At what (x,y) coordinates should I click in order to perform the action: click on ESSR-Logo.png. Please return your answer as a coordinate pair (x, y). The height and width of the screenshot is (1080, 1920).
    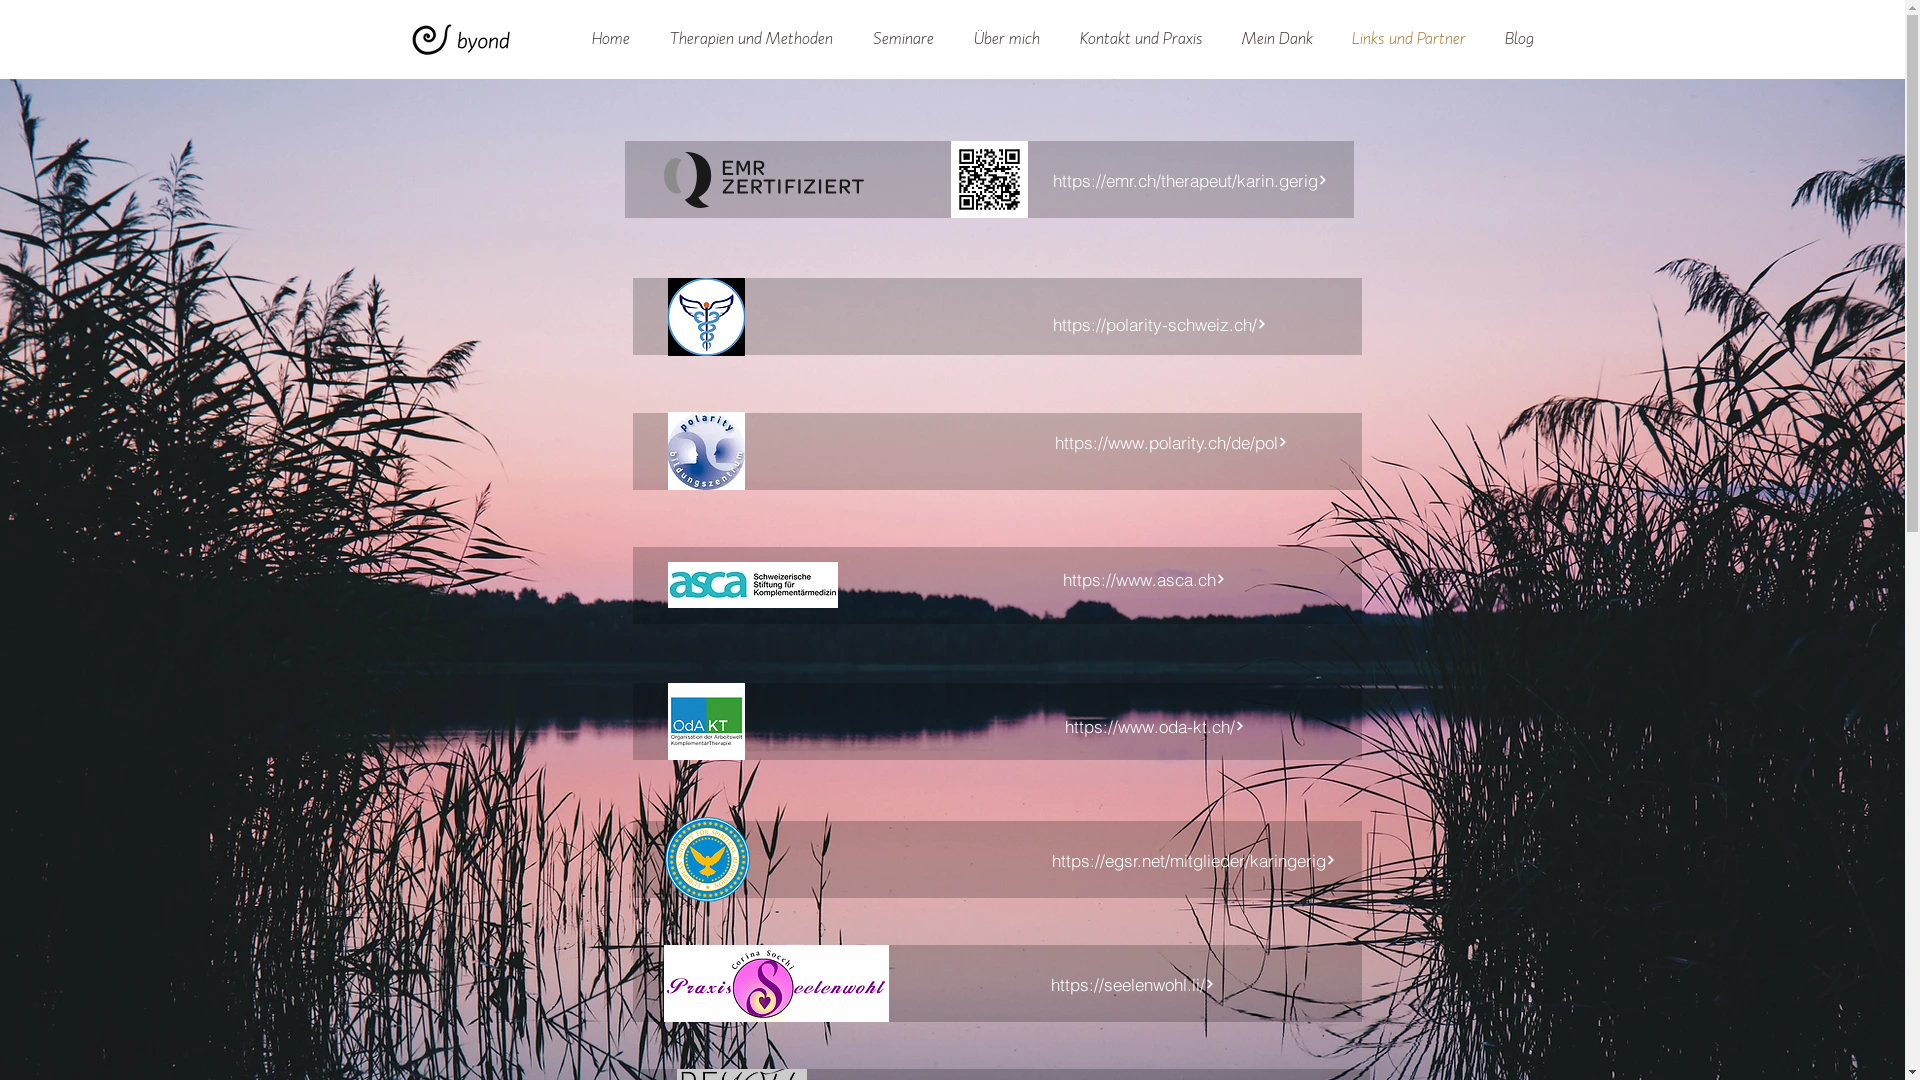
    Looking at the image, I should click on (708, 860).